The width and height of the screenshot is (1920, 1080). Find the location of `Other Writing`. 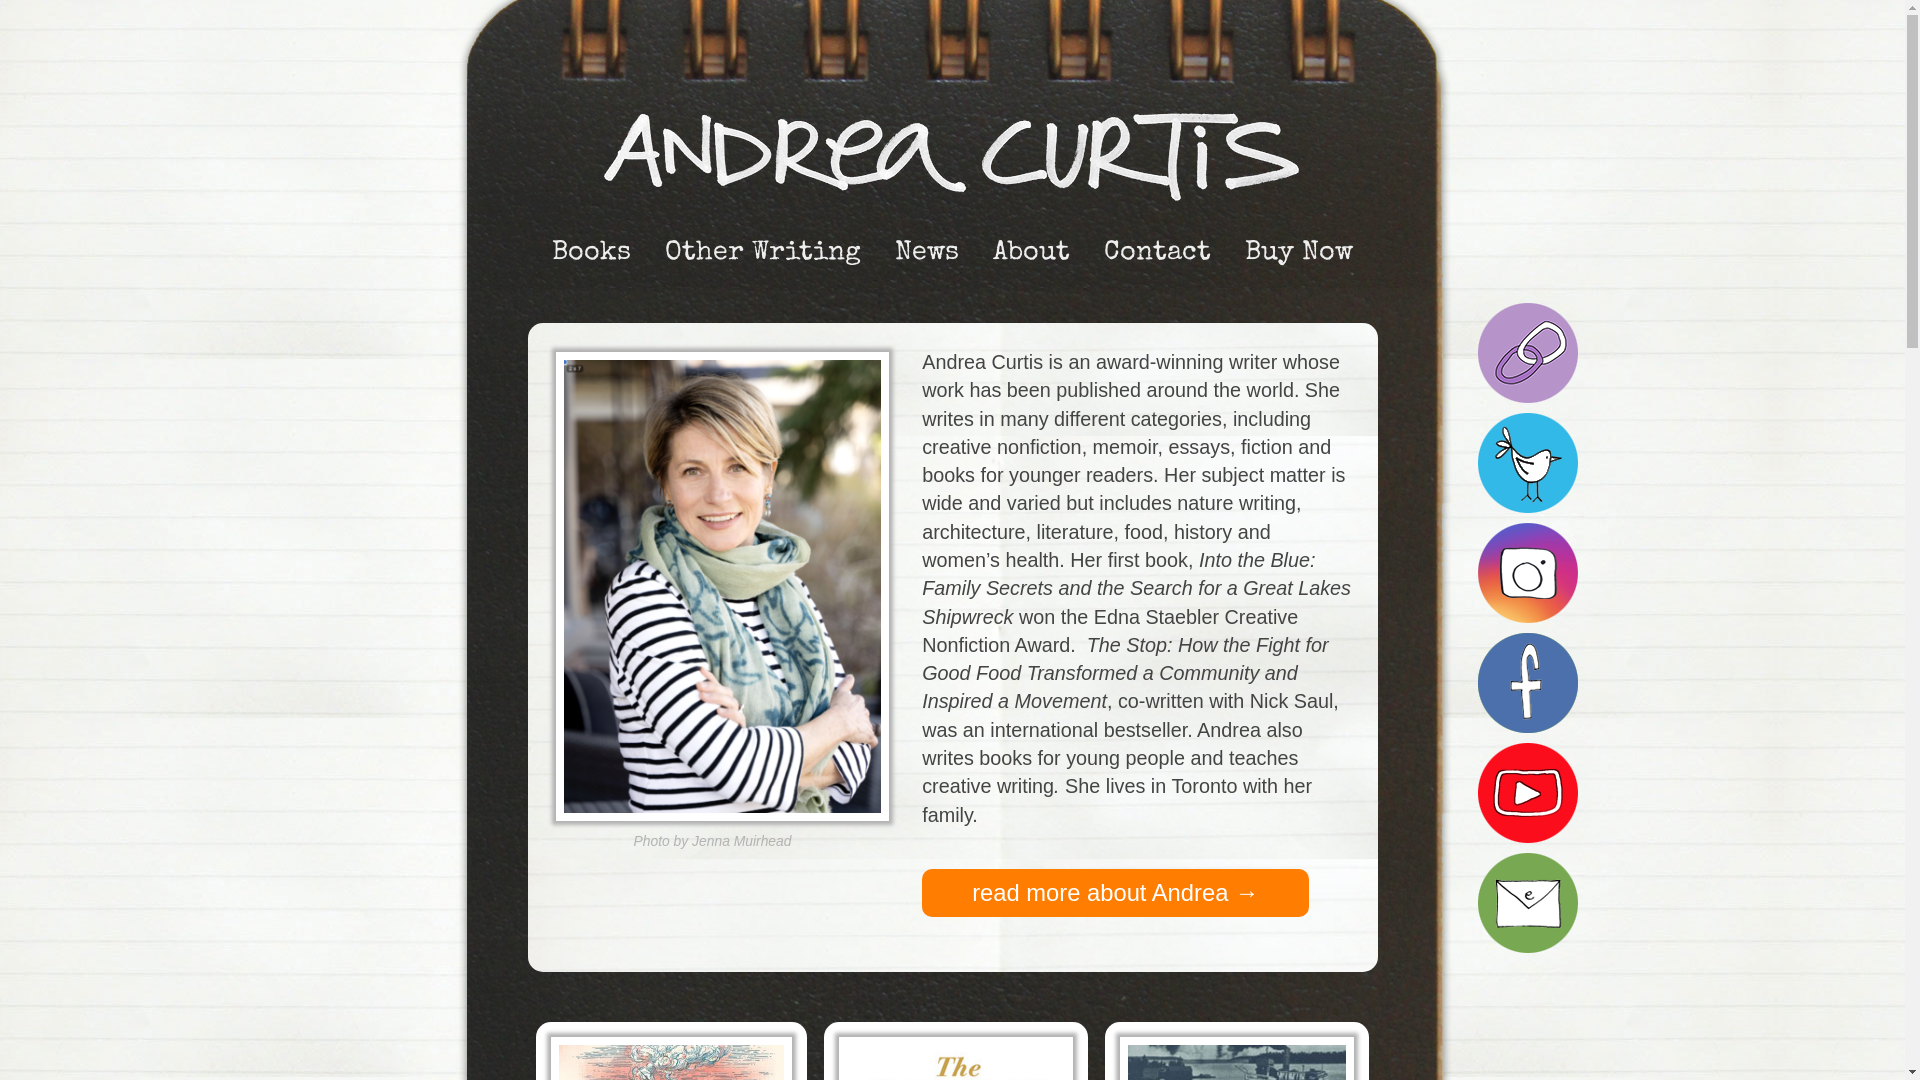

Other Writing is located at coordinates (763, 254).